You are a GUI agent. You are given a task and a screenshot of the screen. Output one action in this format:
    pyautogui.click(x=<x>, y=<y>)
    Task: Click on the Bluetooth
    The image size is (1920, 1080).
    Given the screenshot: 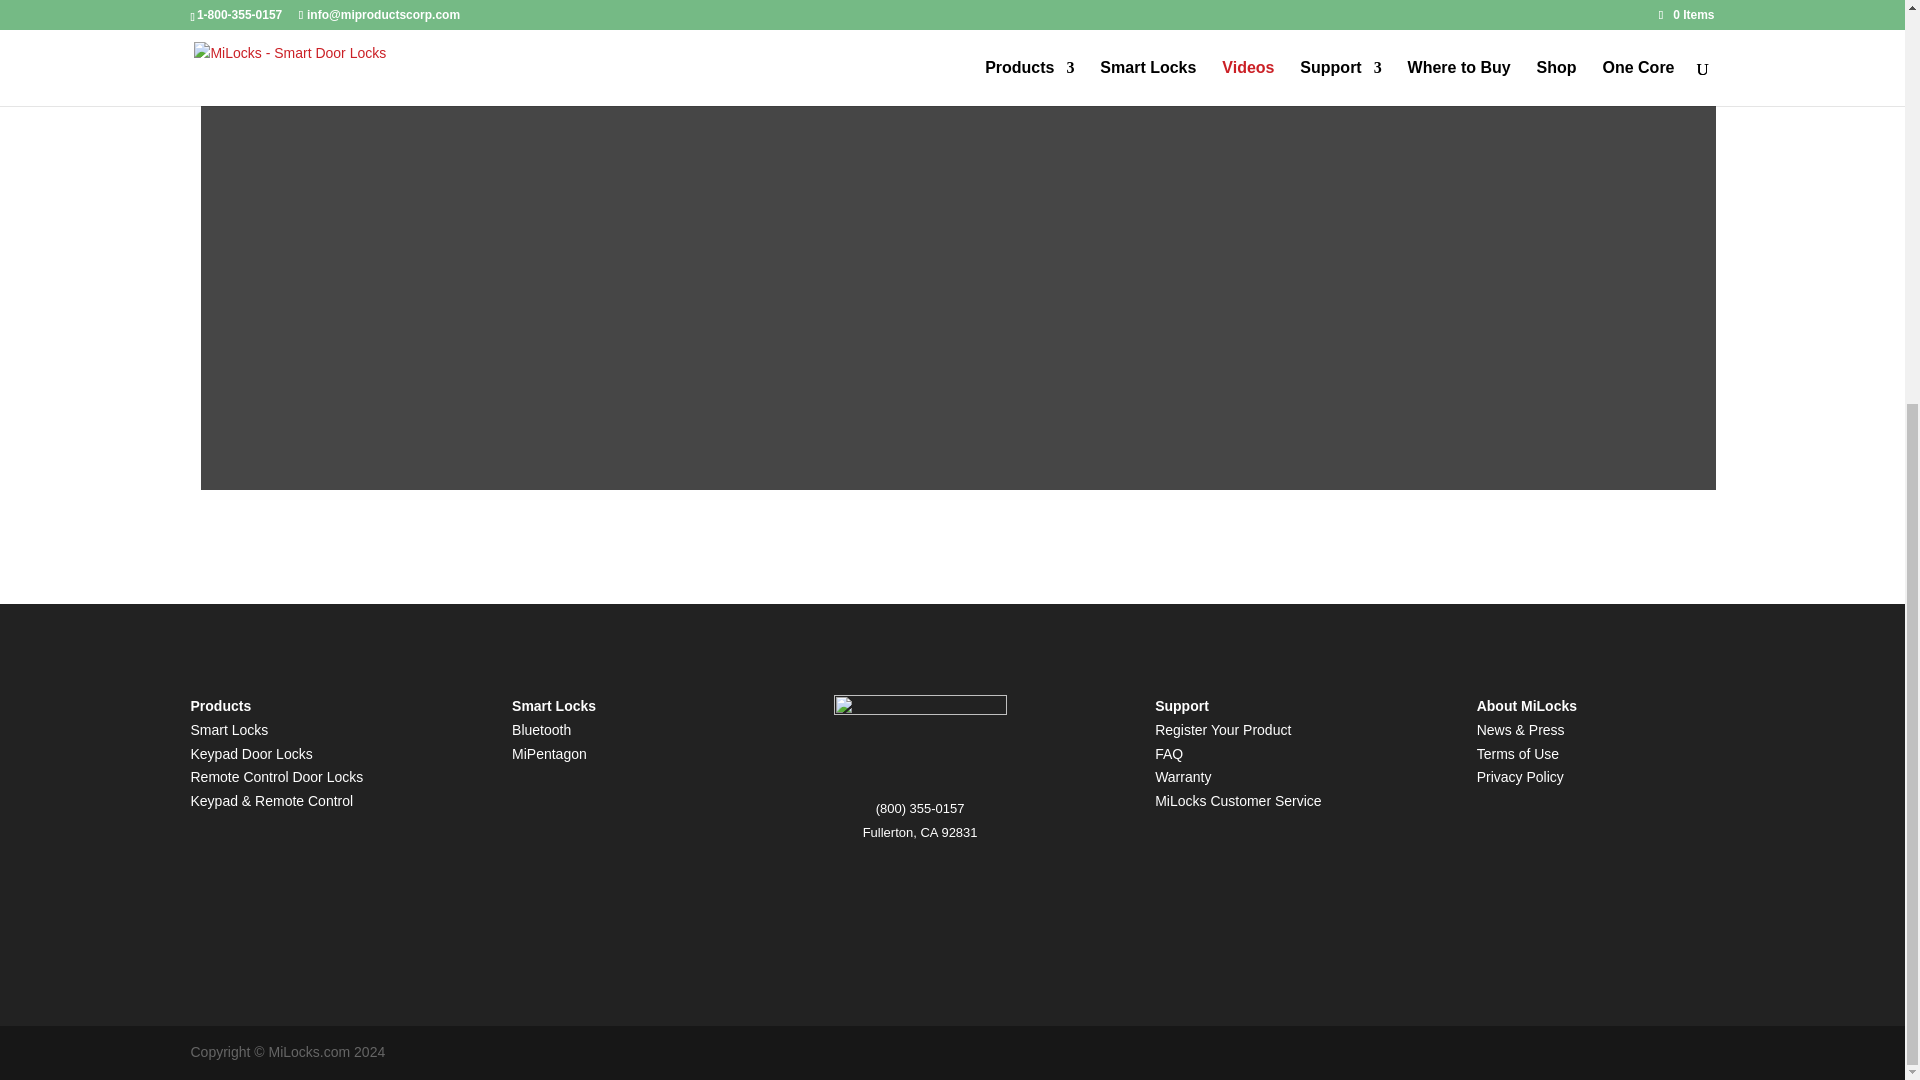 What is the action you would take?
    pyautogui.click(x=541, y=730)
    